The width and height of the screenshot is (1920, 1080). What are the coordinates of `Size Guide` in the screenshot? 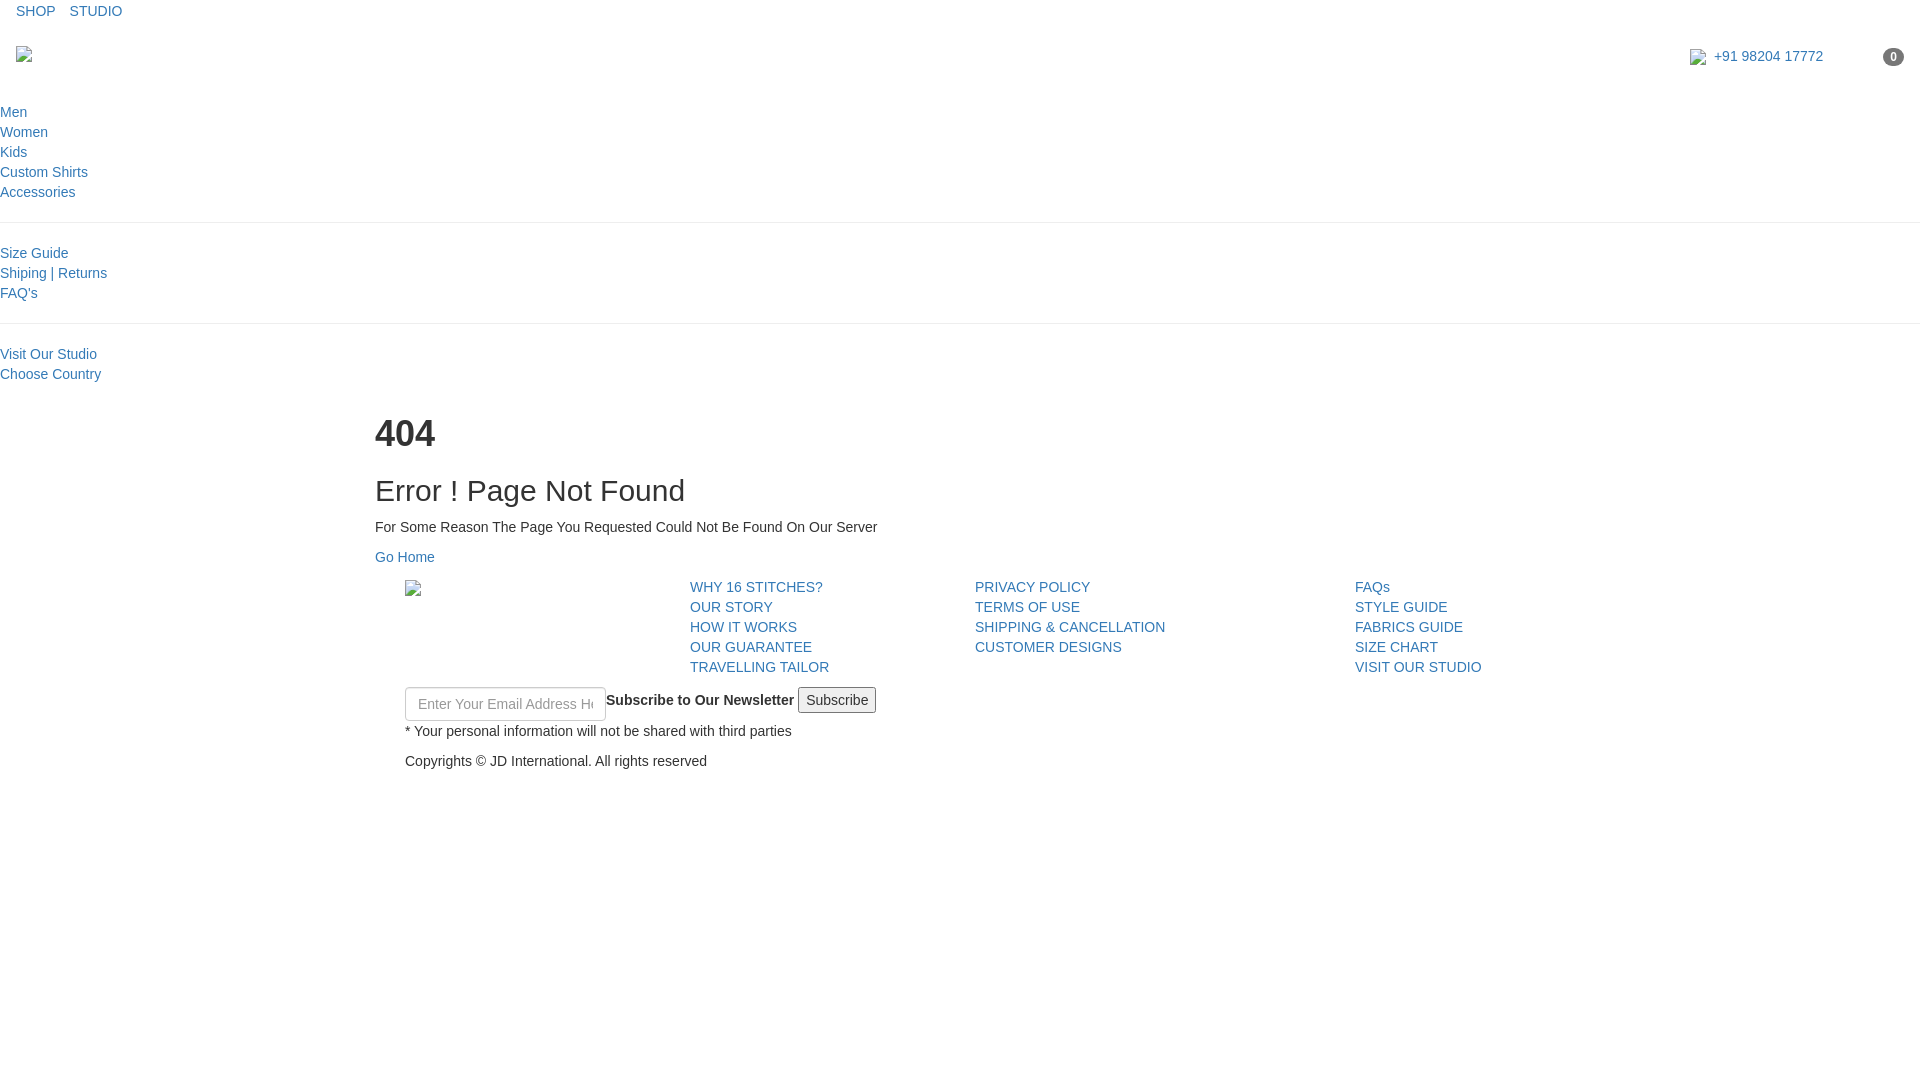 It's located at (34, 253).